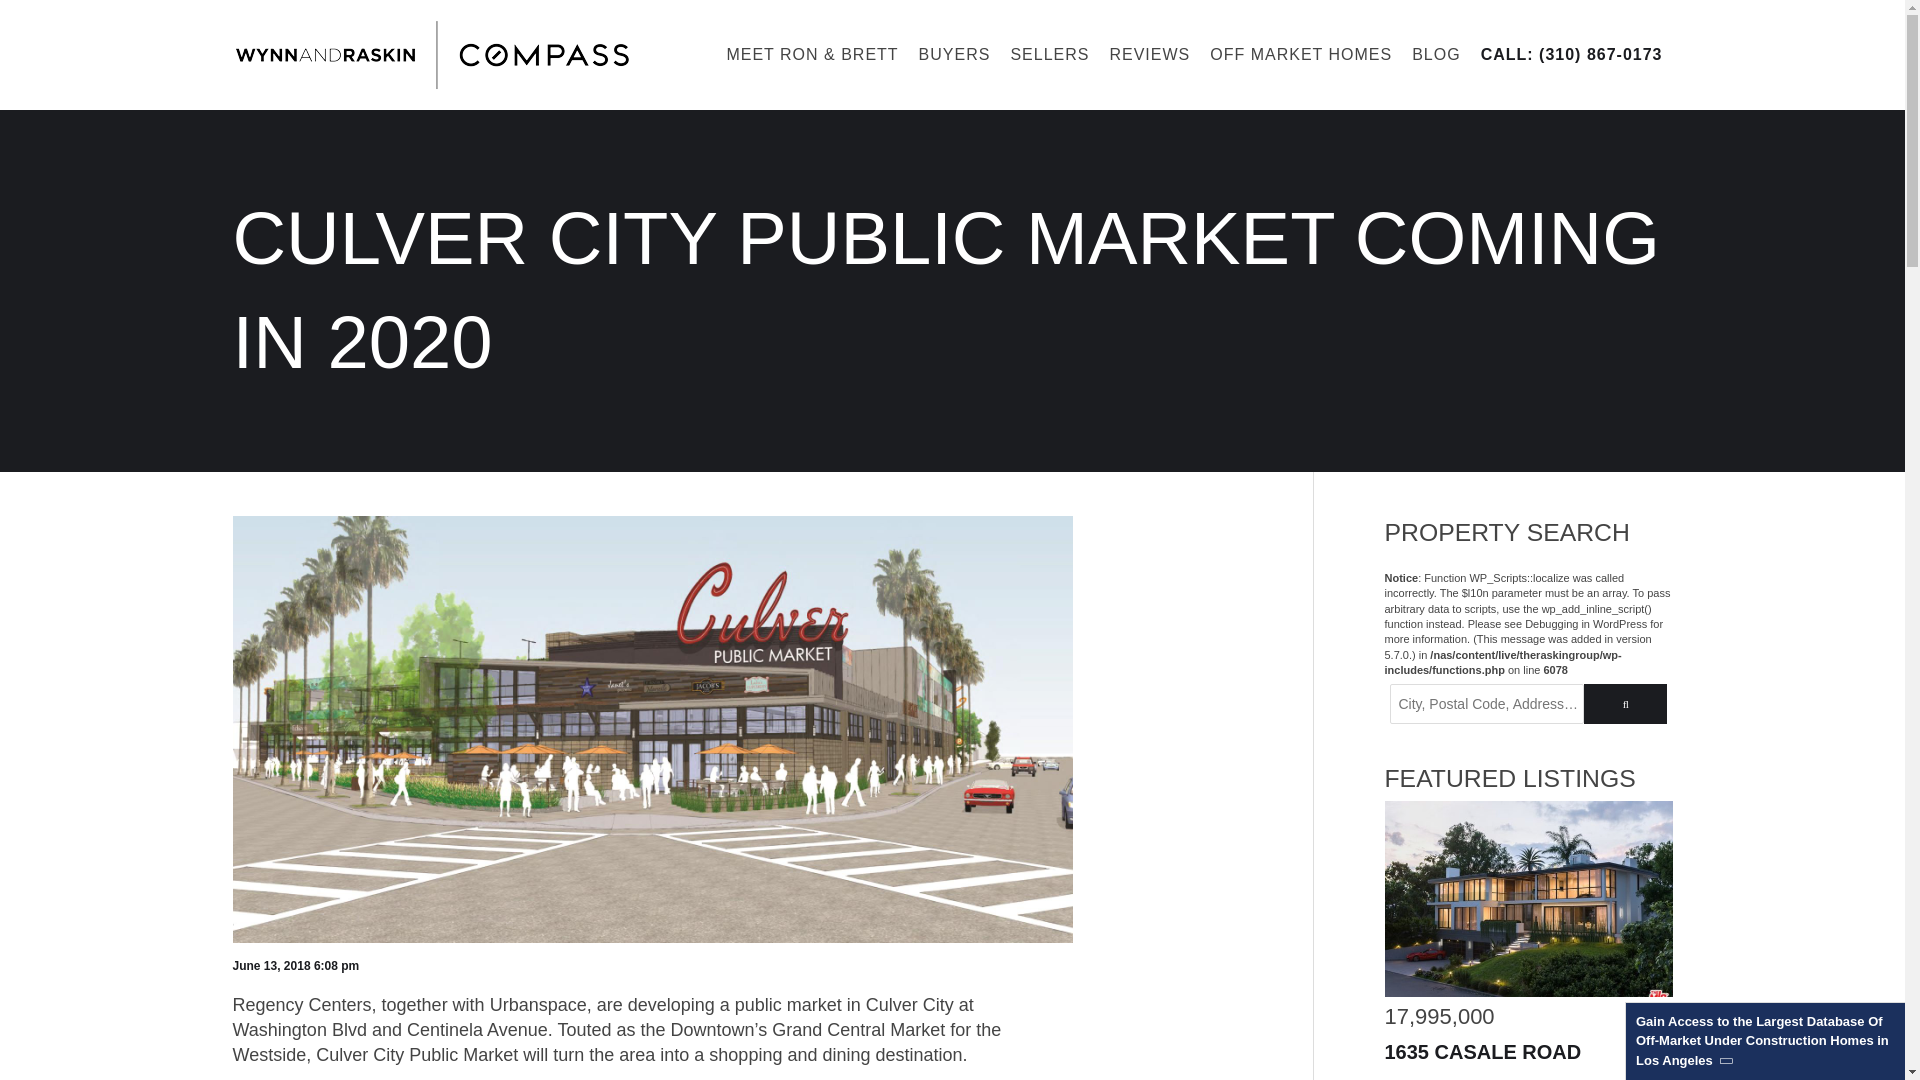 Image resolution: width=1920 pixels, height=1080 pixels. What do you see at coordinates (1625, 703) in the screenshot?
I see `Search` at bounding box center [1625, 703].